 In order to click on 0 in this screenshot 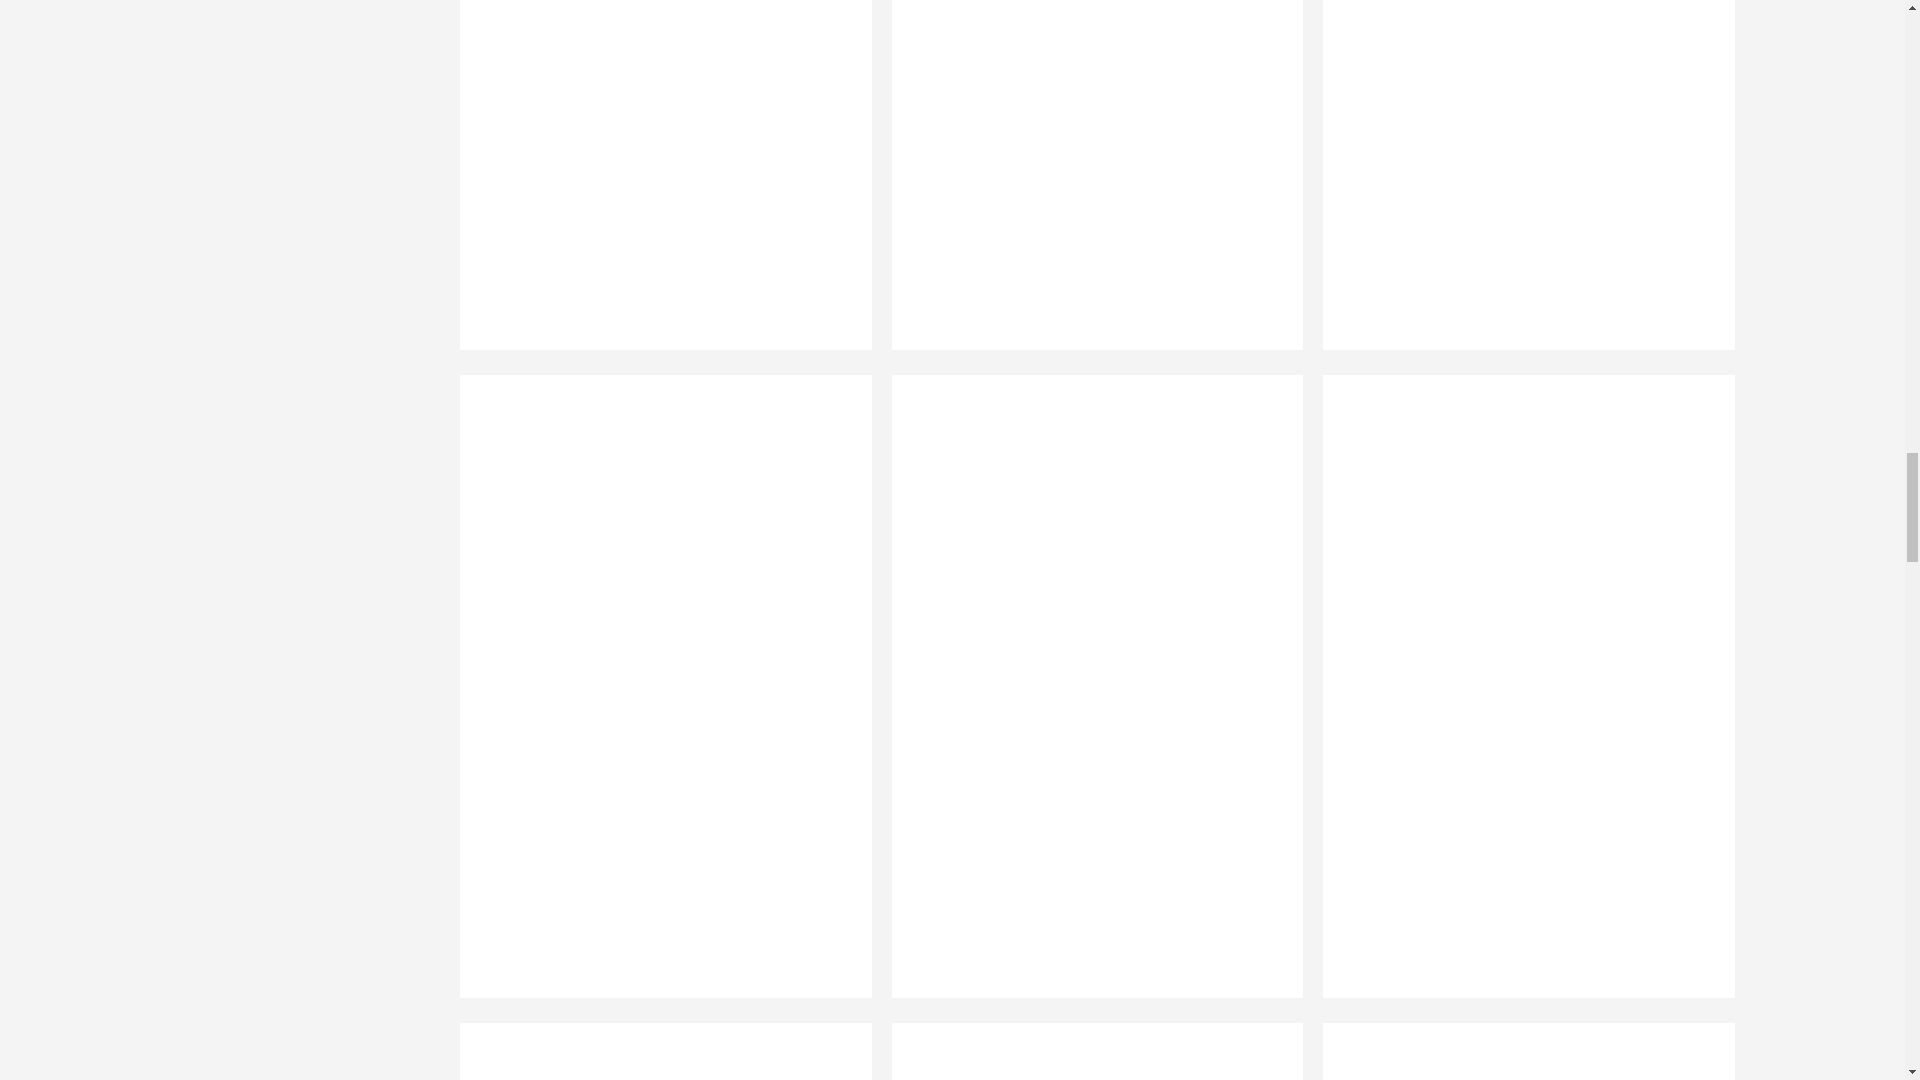, I will do `click(1087, 187)`.